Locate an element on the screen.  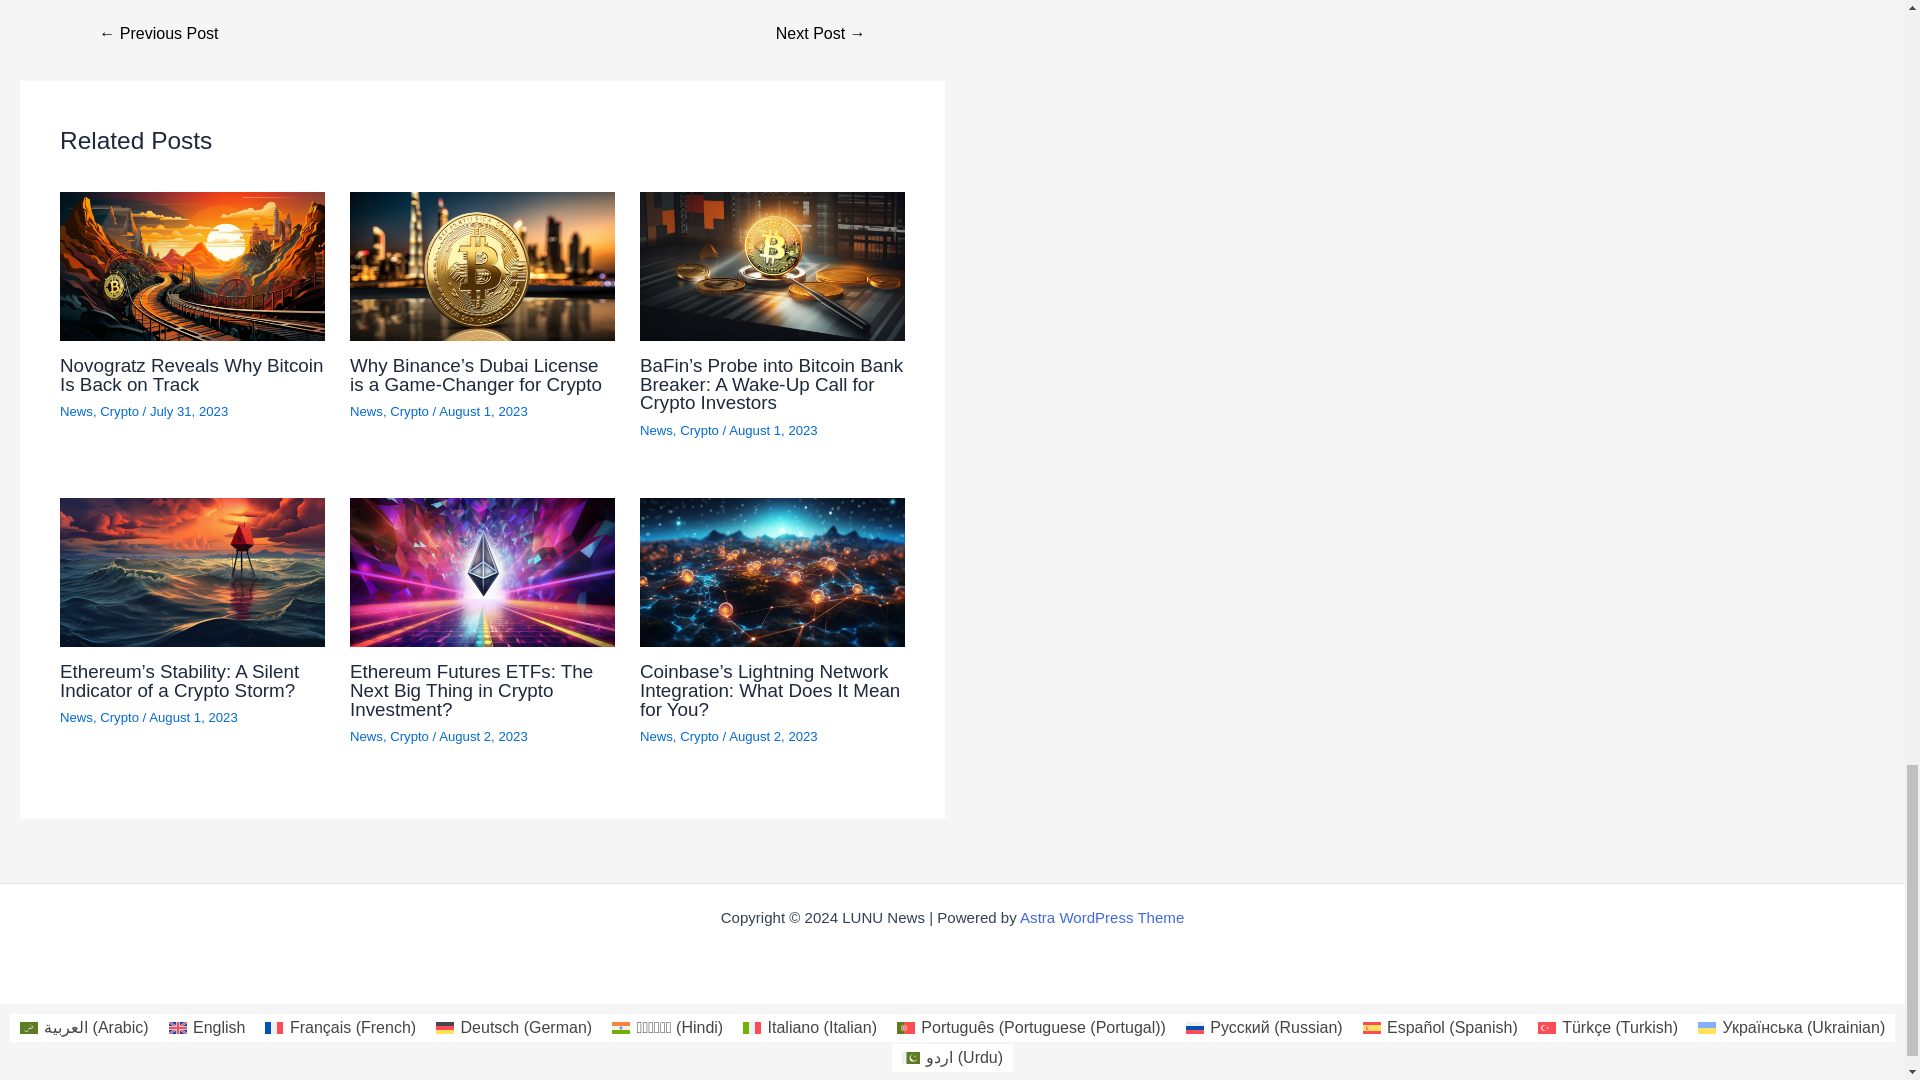
Crypto is located at coordinates (408, 411).